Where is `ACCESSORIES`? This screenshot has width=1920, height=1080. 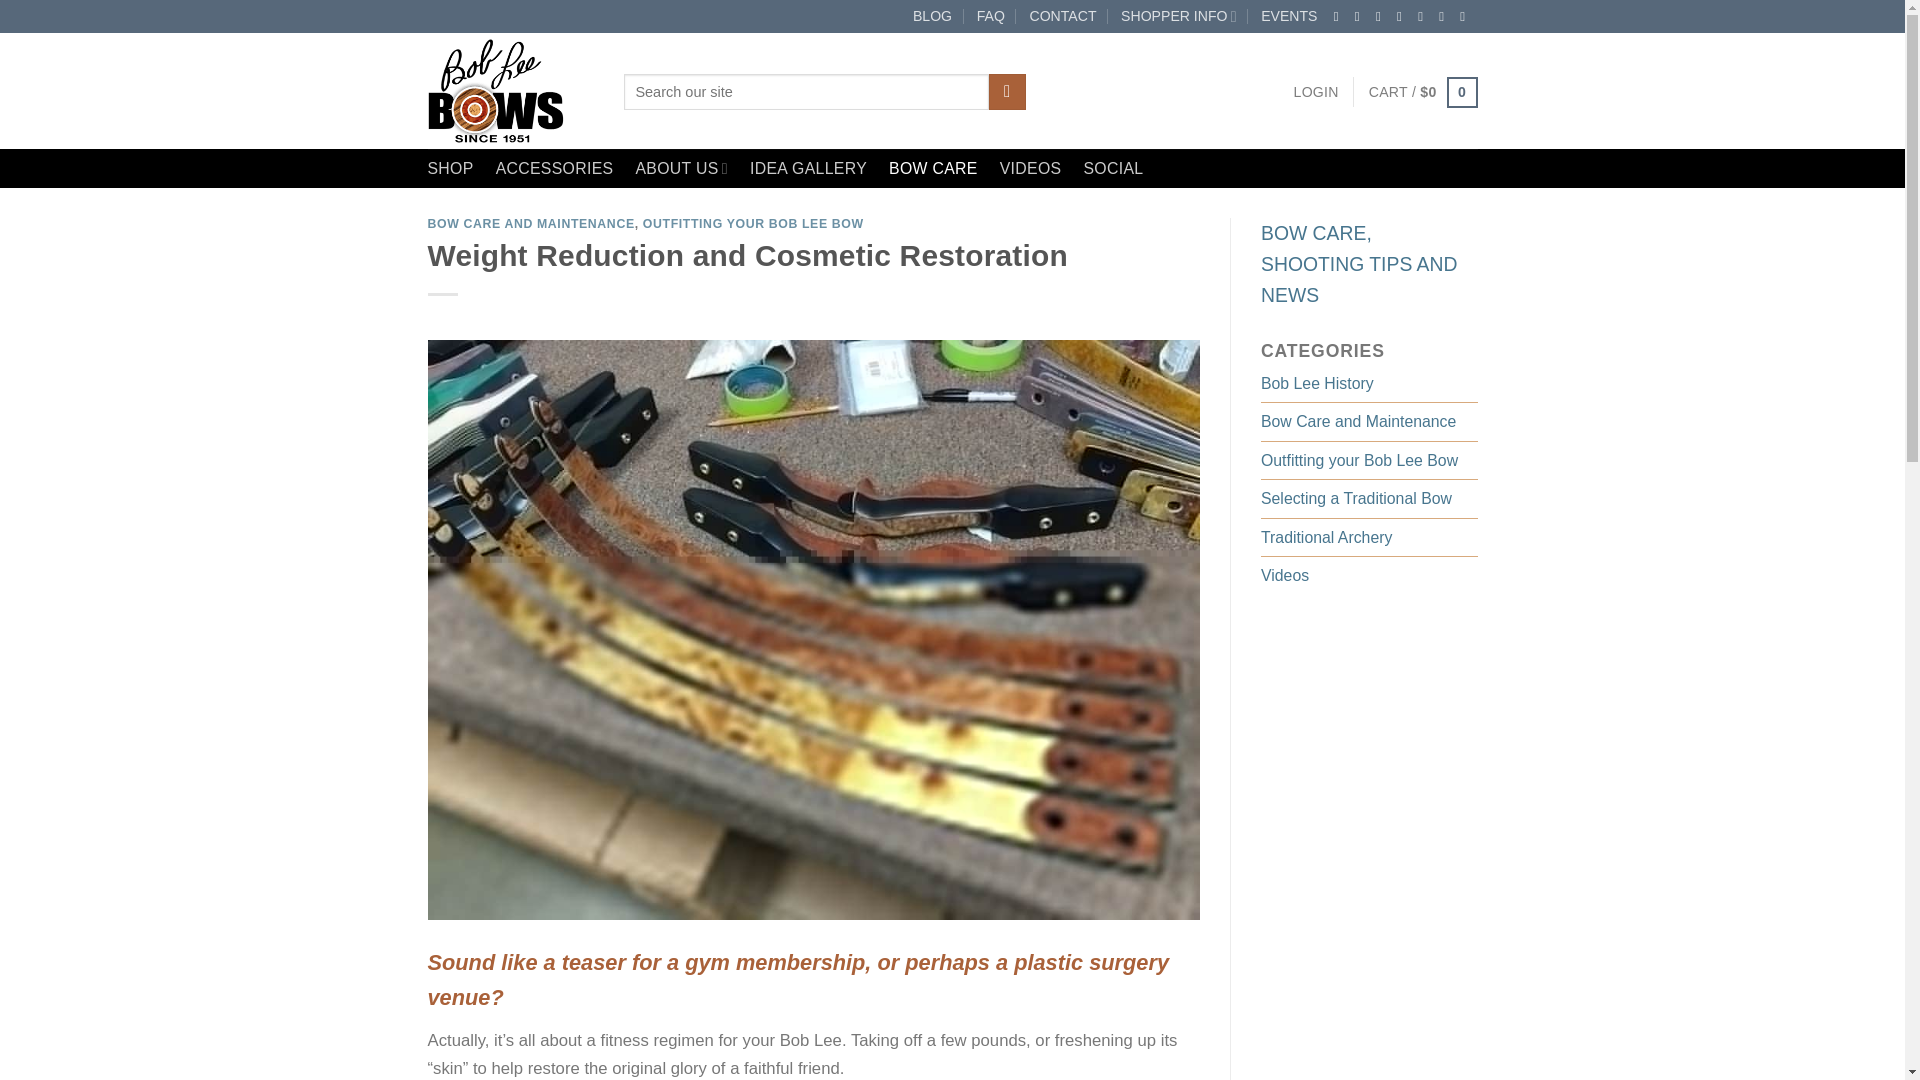 ACCESSORIES is located at coordinates (554, 168).